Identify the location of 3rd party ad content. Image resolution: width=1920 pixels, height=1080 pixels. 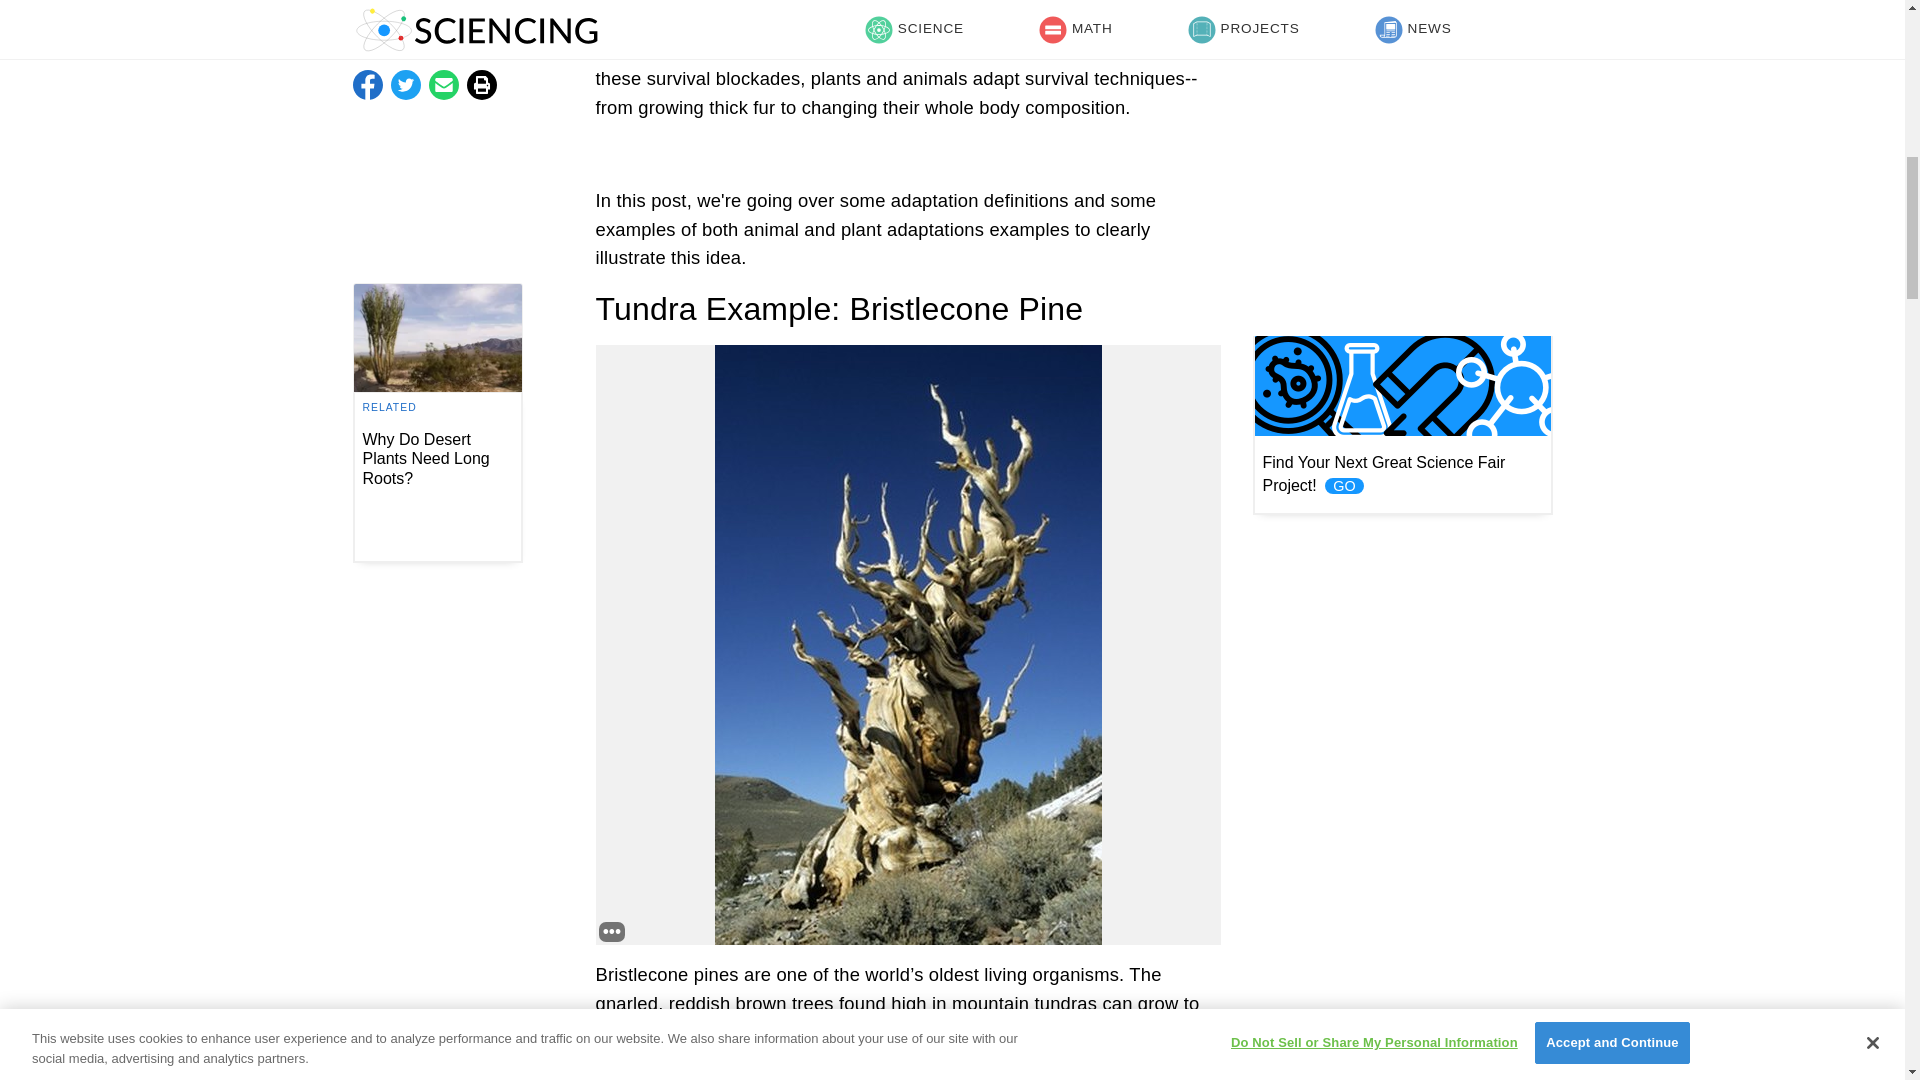
(1401, 70).